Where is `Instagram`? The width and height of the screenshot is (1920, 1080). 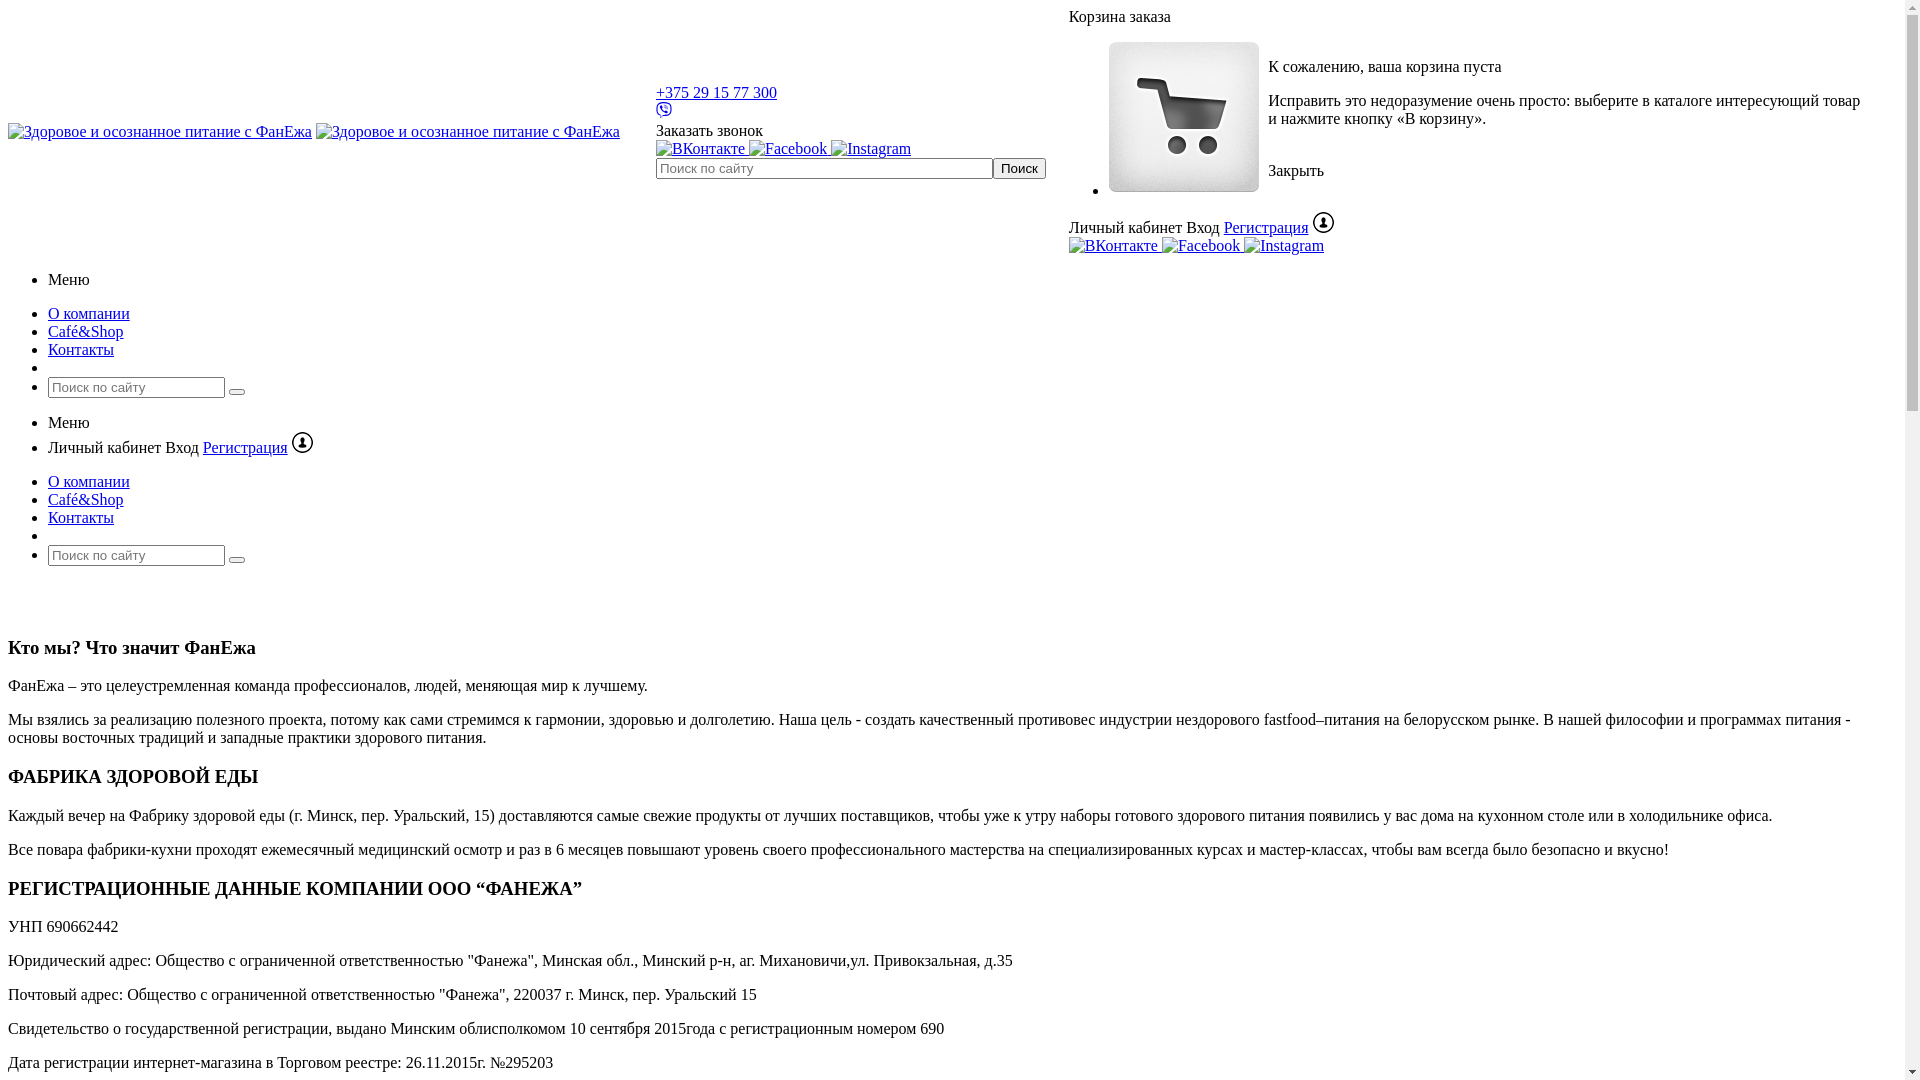
Instagram is located at coordinates (871, 149).